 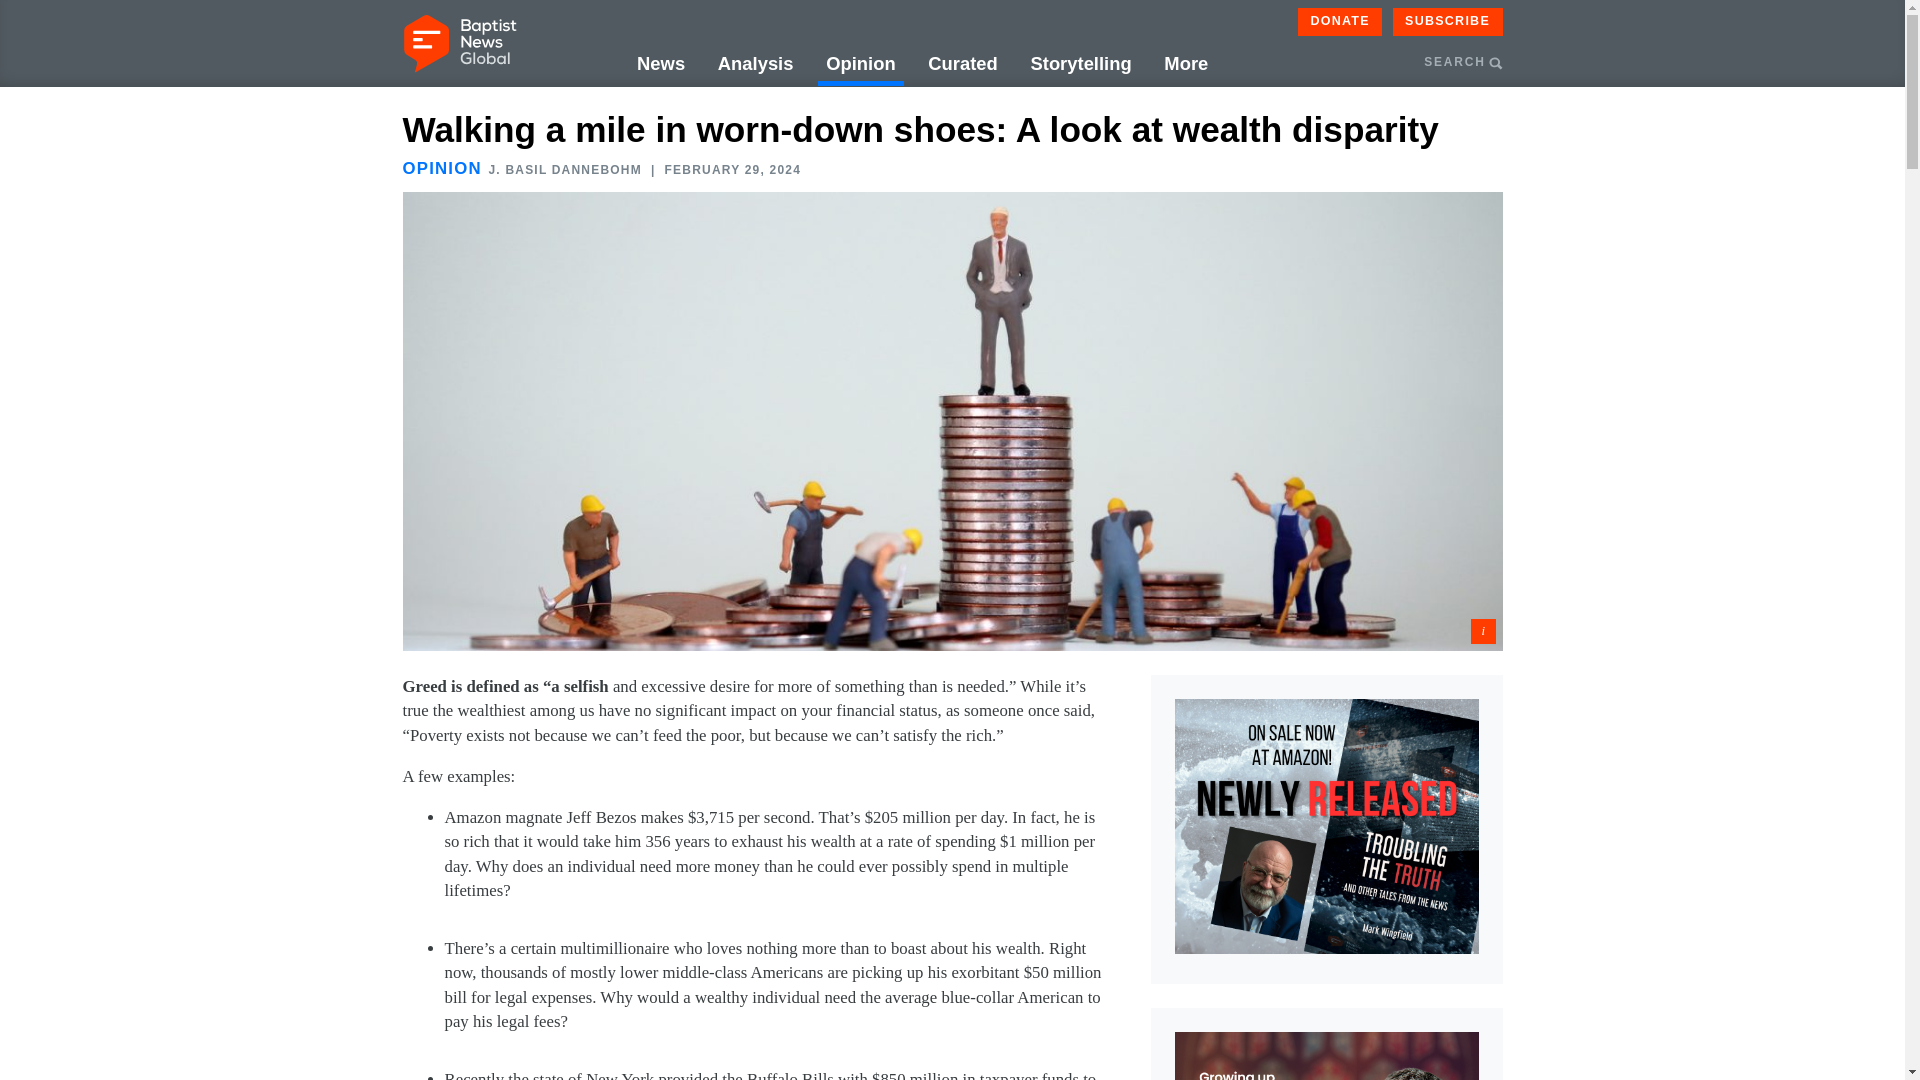 I want to click on Analysis, so click(x=756, y=65).